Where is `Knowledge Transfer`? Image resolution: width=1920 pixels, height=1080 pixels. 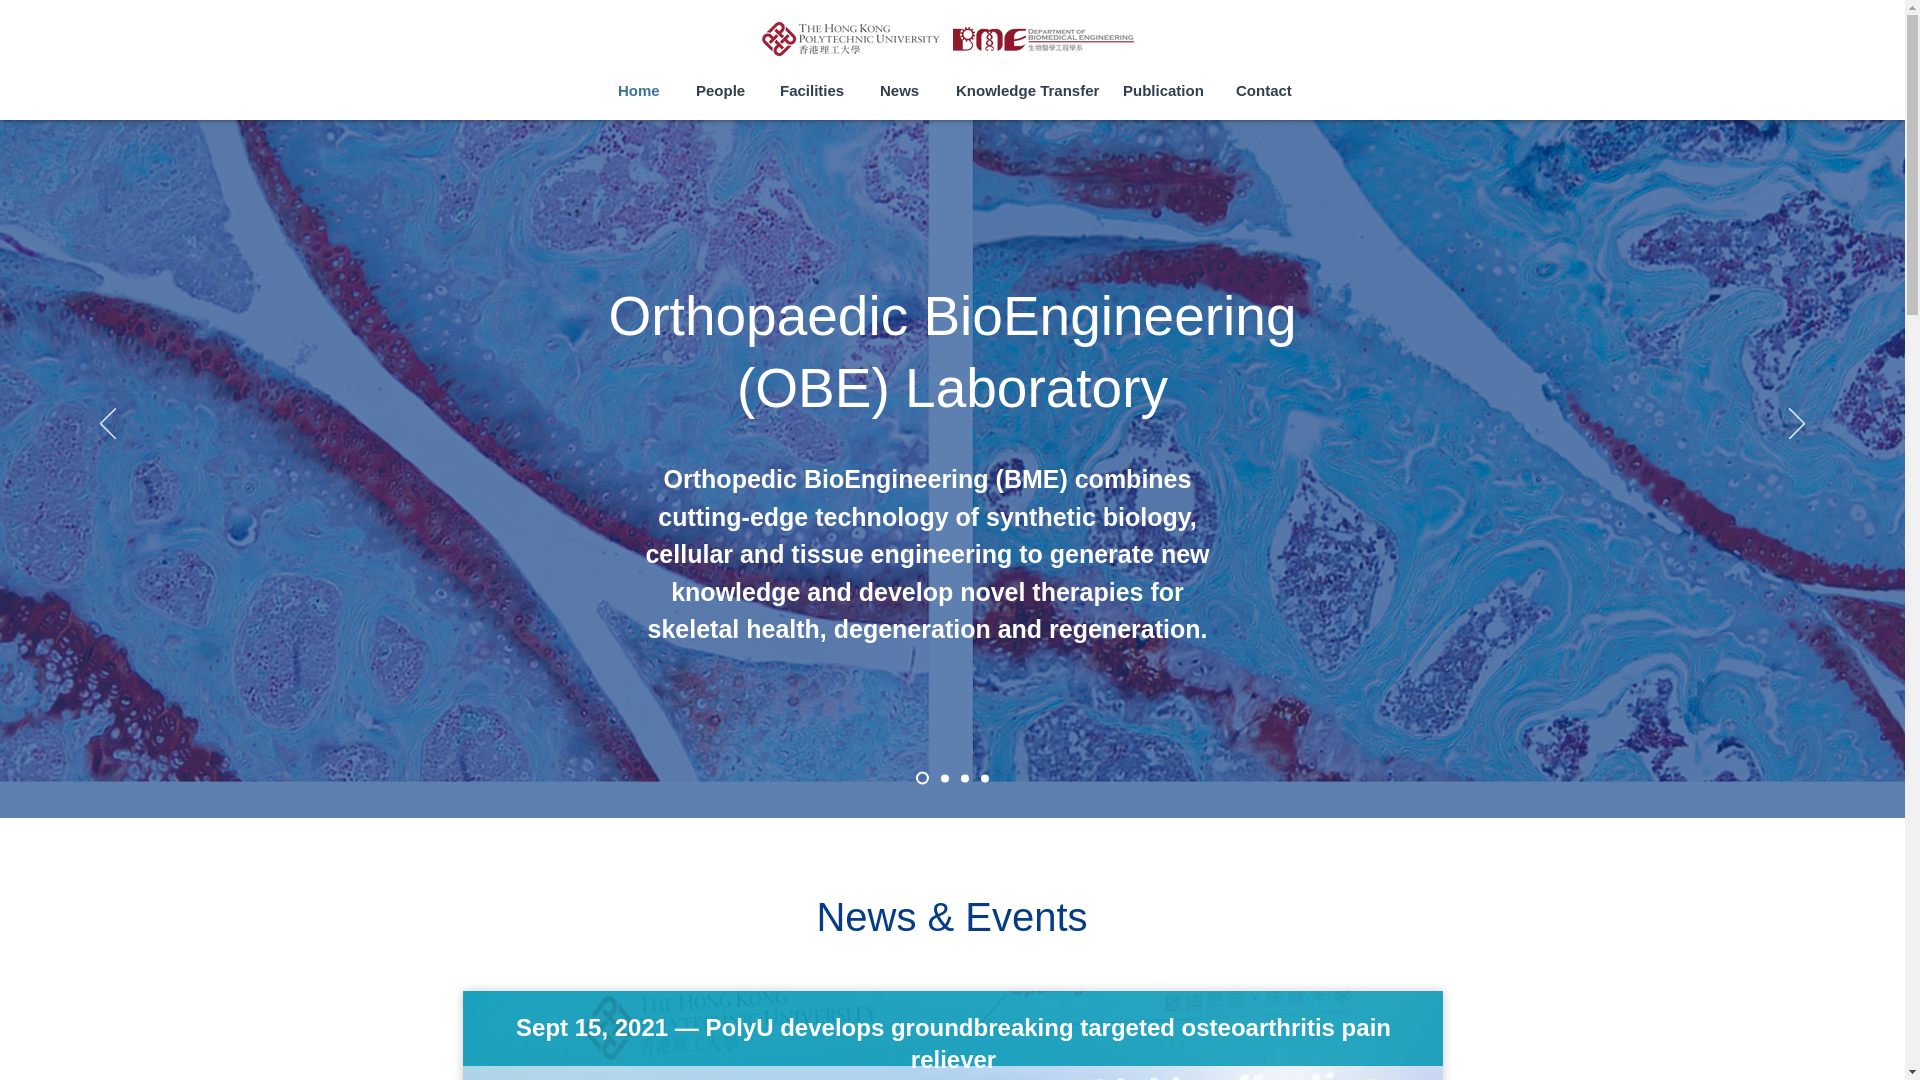
Knowledge Transfer is located at coordinates (1019, 90).